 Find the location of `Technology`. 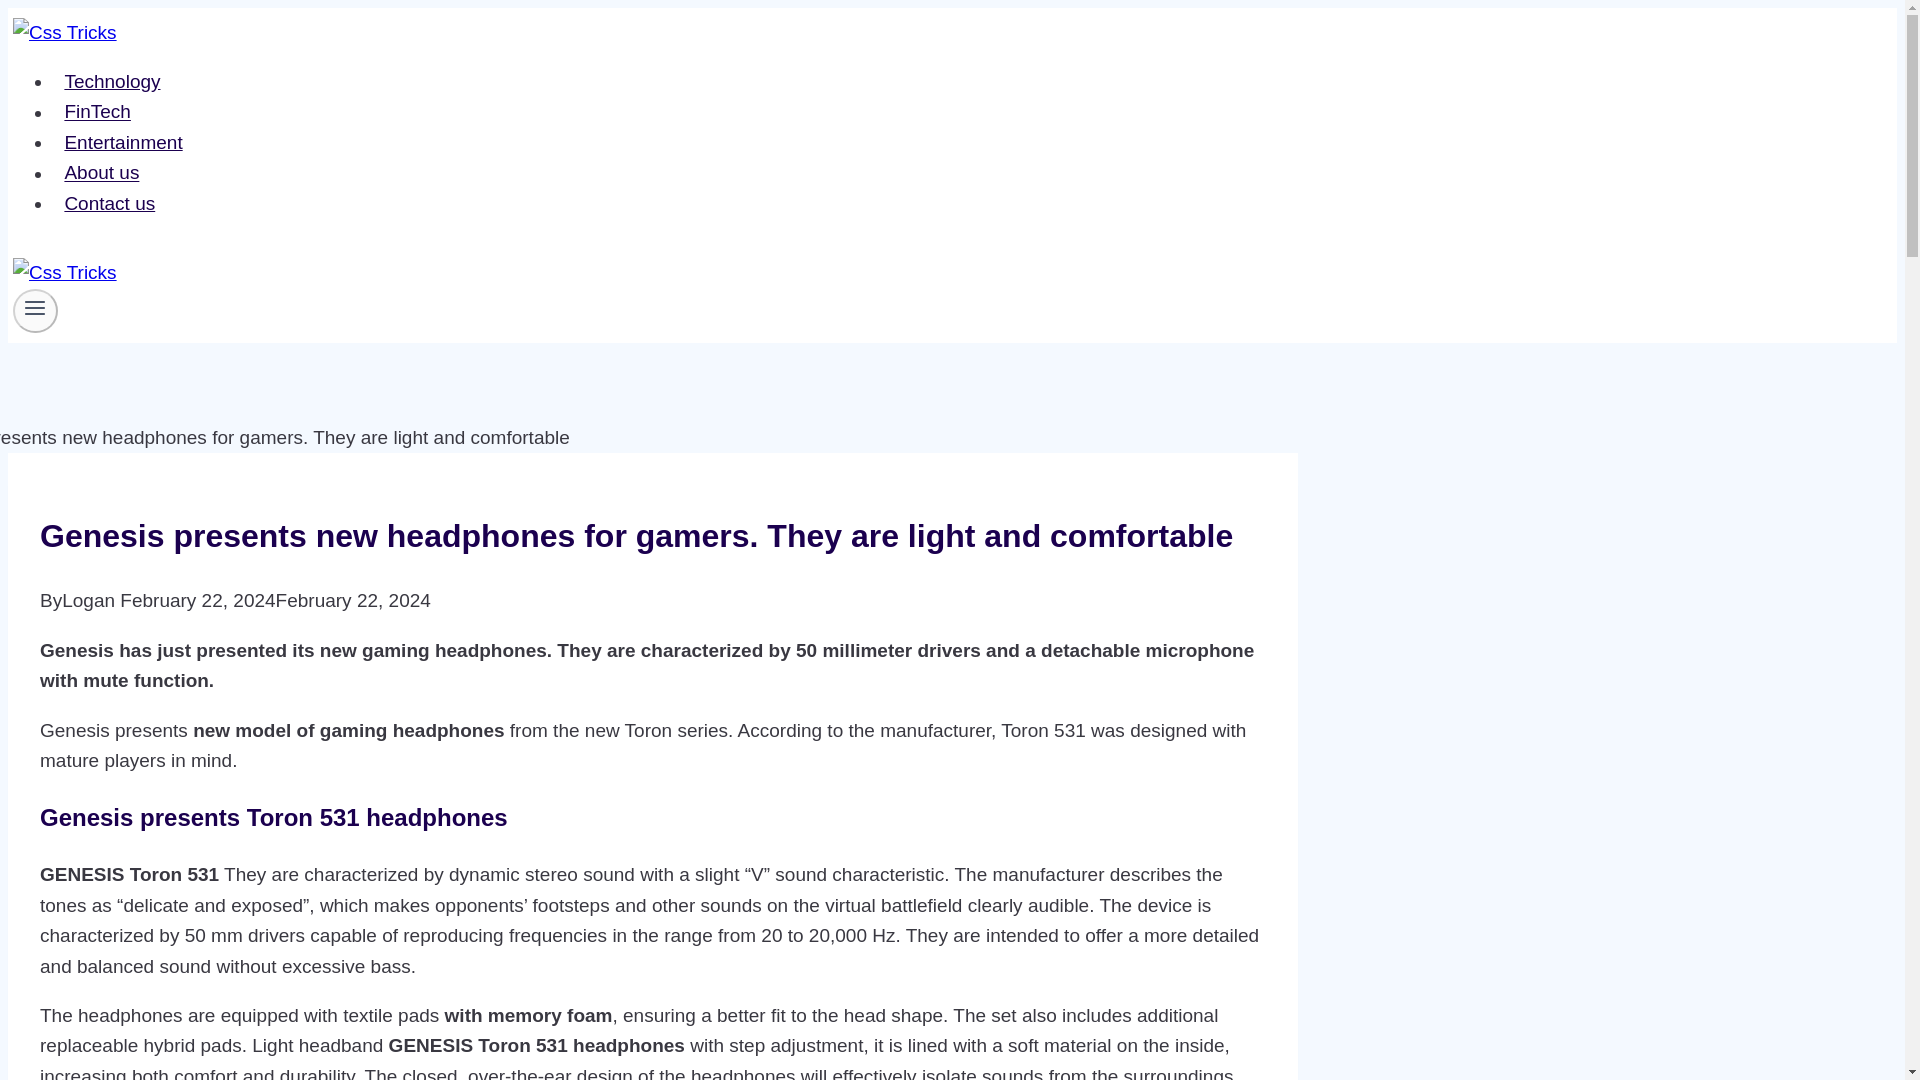

Technology is located at coordinates (112, 82).